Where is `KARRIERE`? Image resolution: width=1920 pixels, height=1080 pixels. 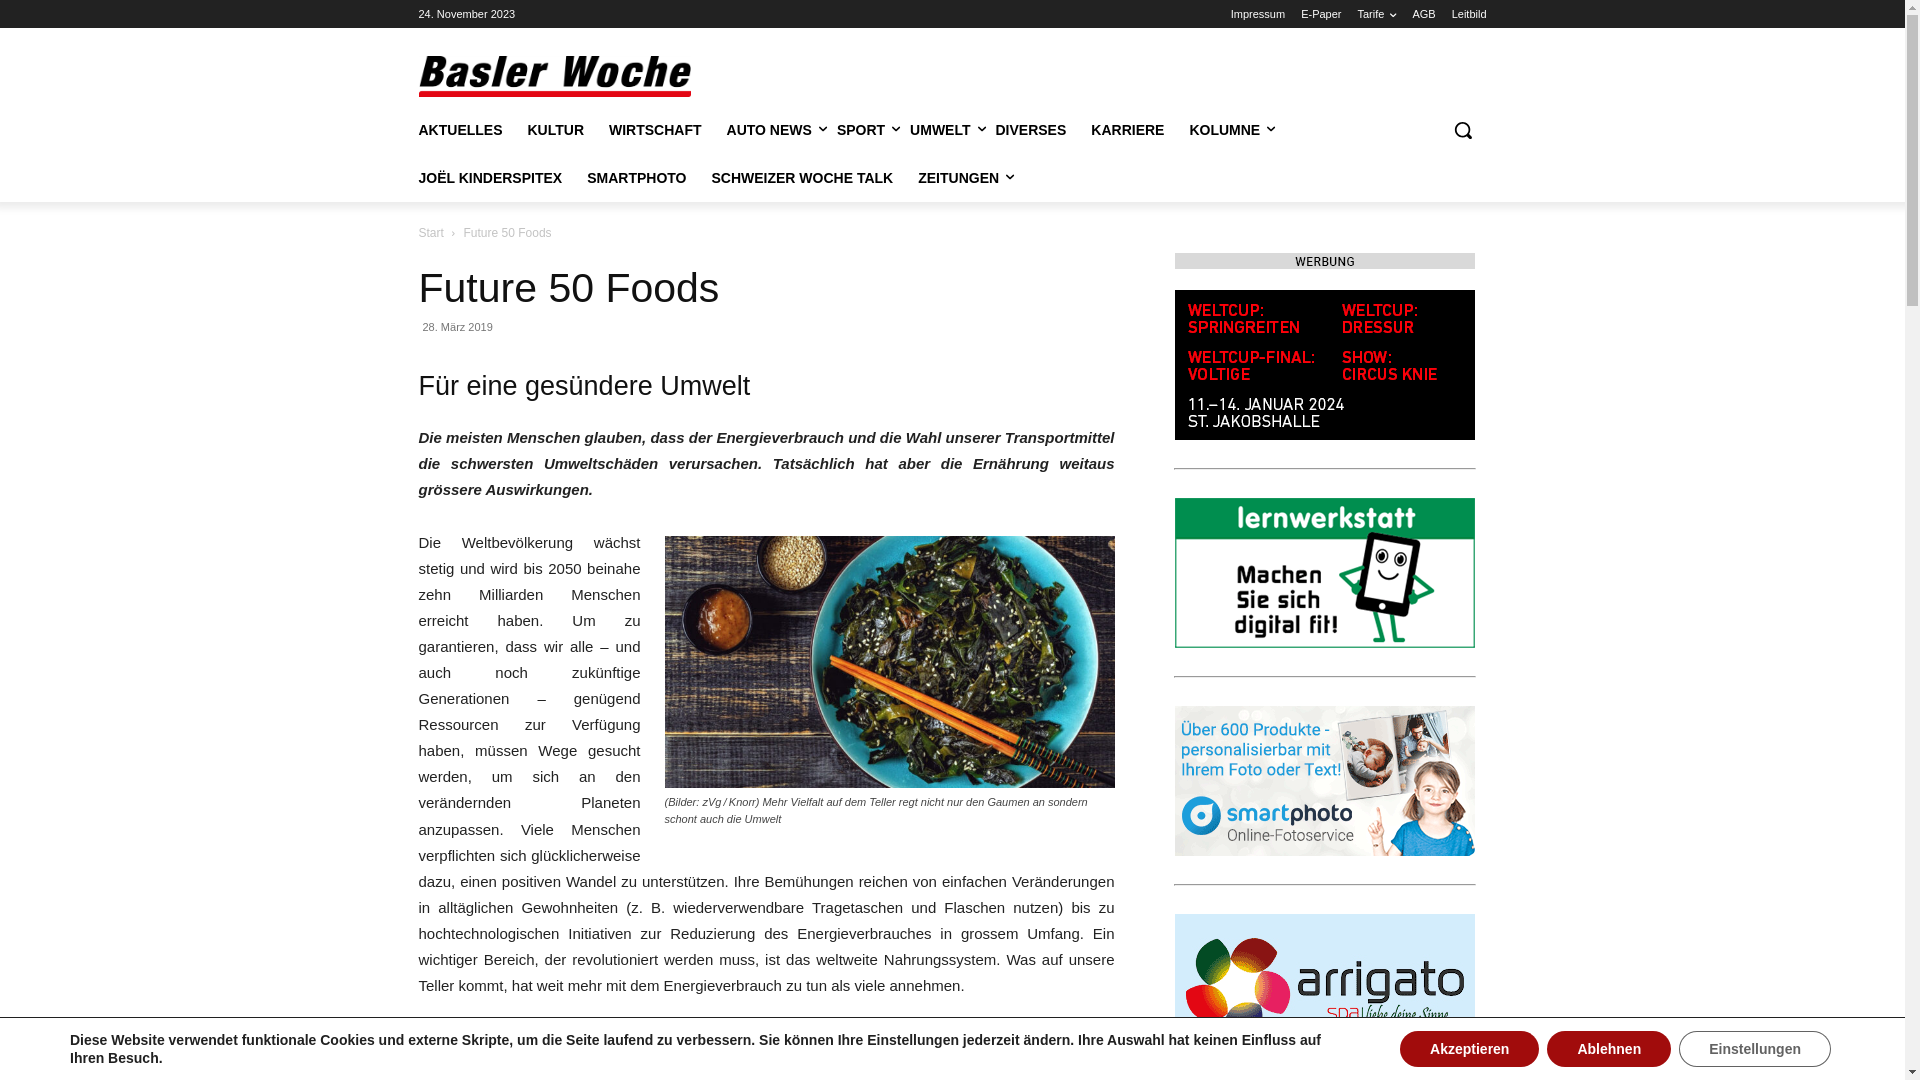
KARRIERE is located at coordinates (1128, 130).